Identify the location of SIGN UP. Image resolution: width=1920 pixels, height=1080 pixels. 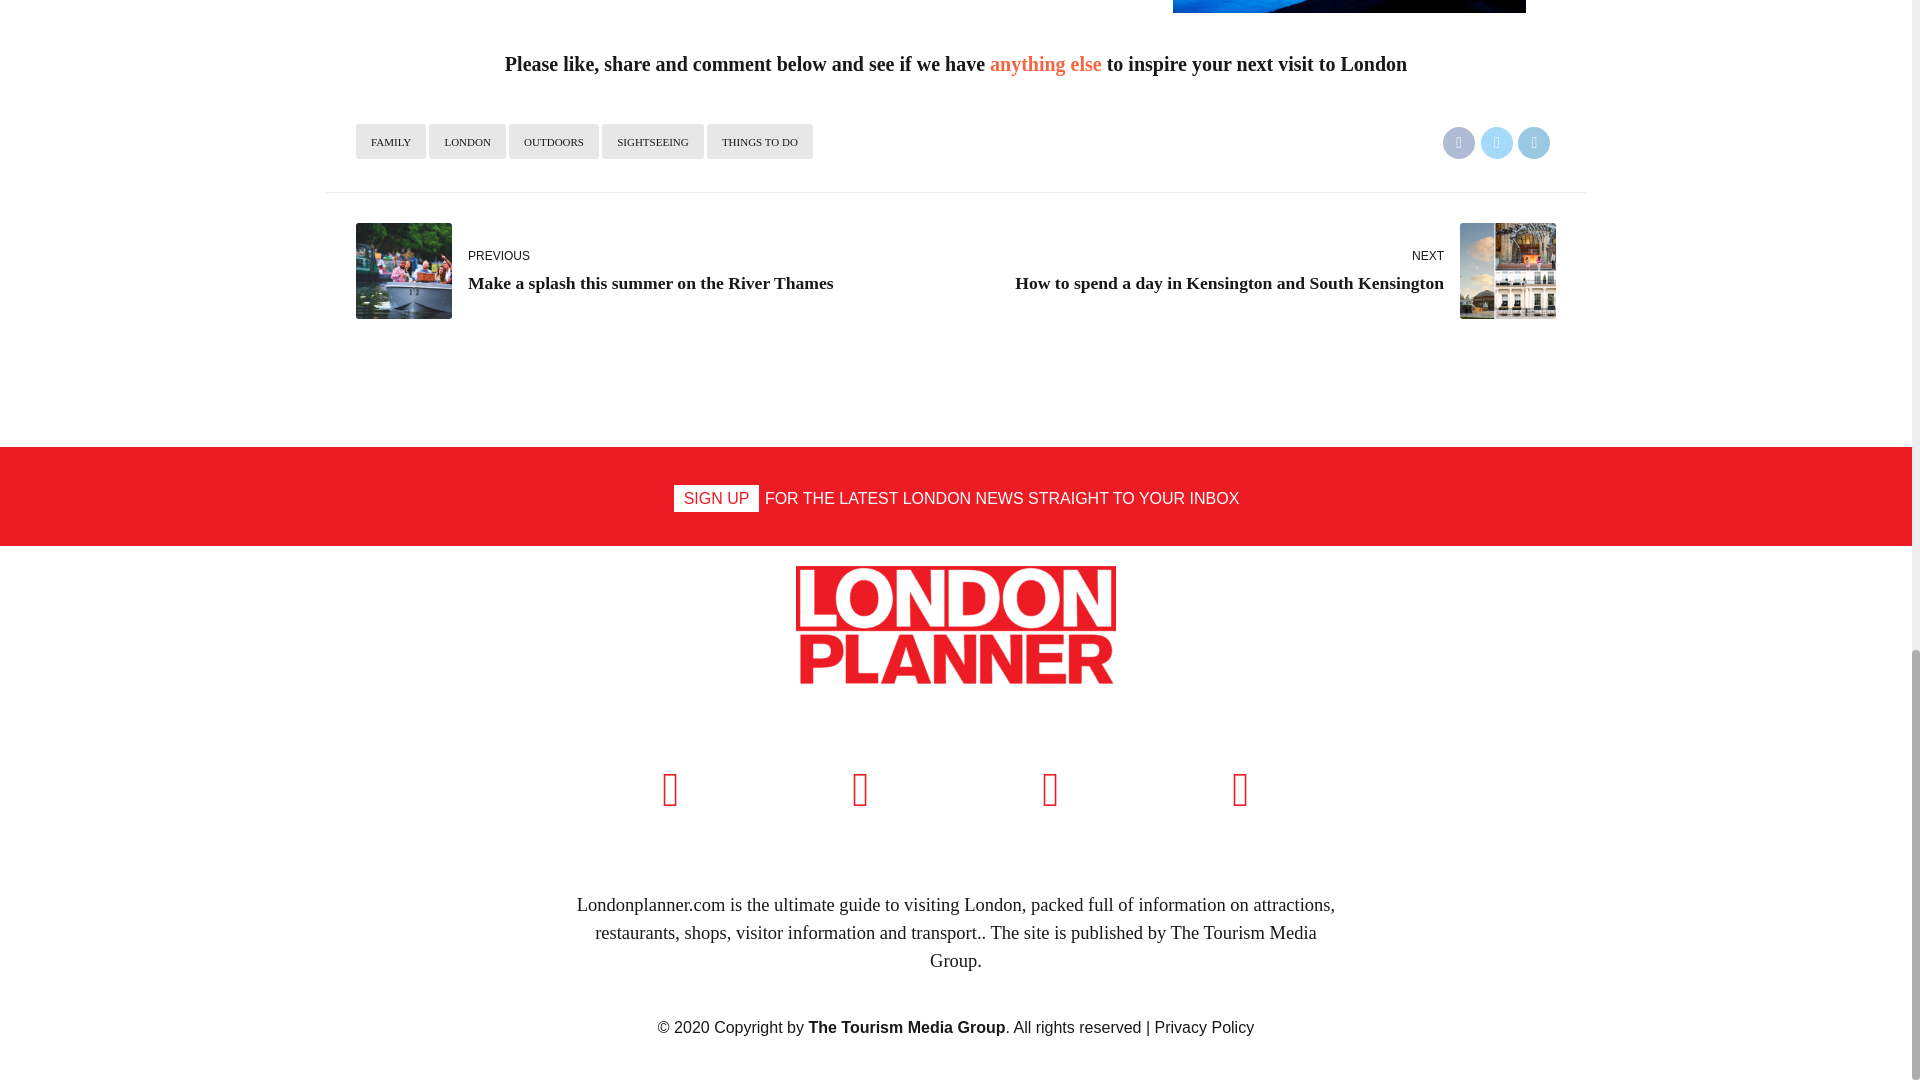
(390, 141).